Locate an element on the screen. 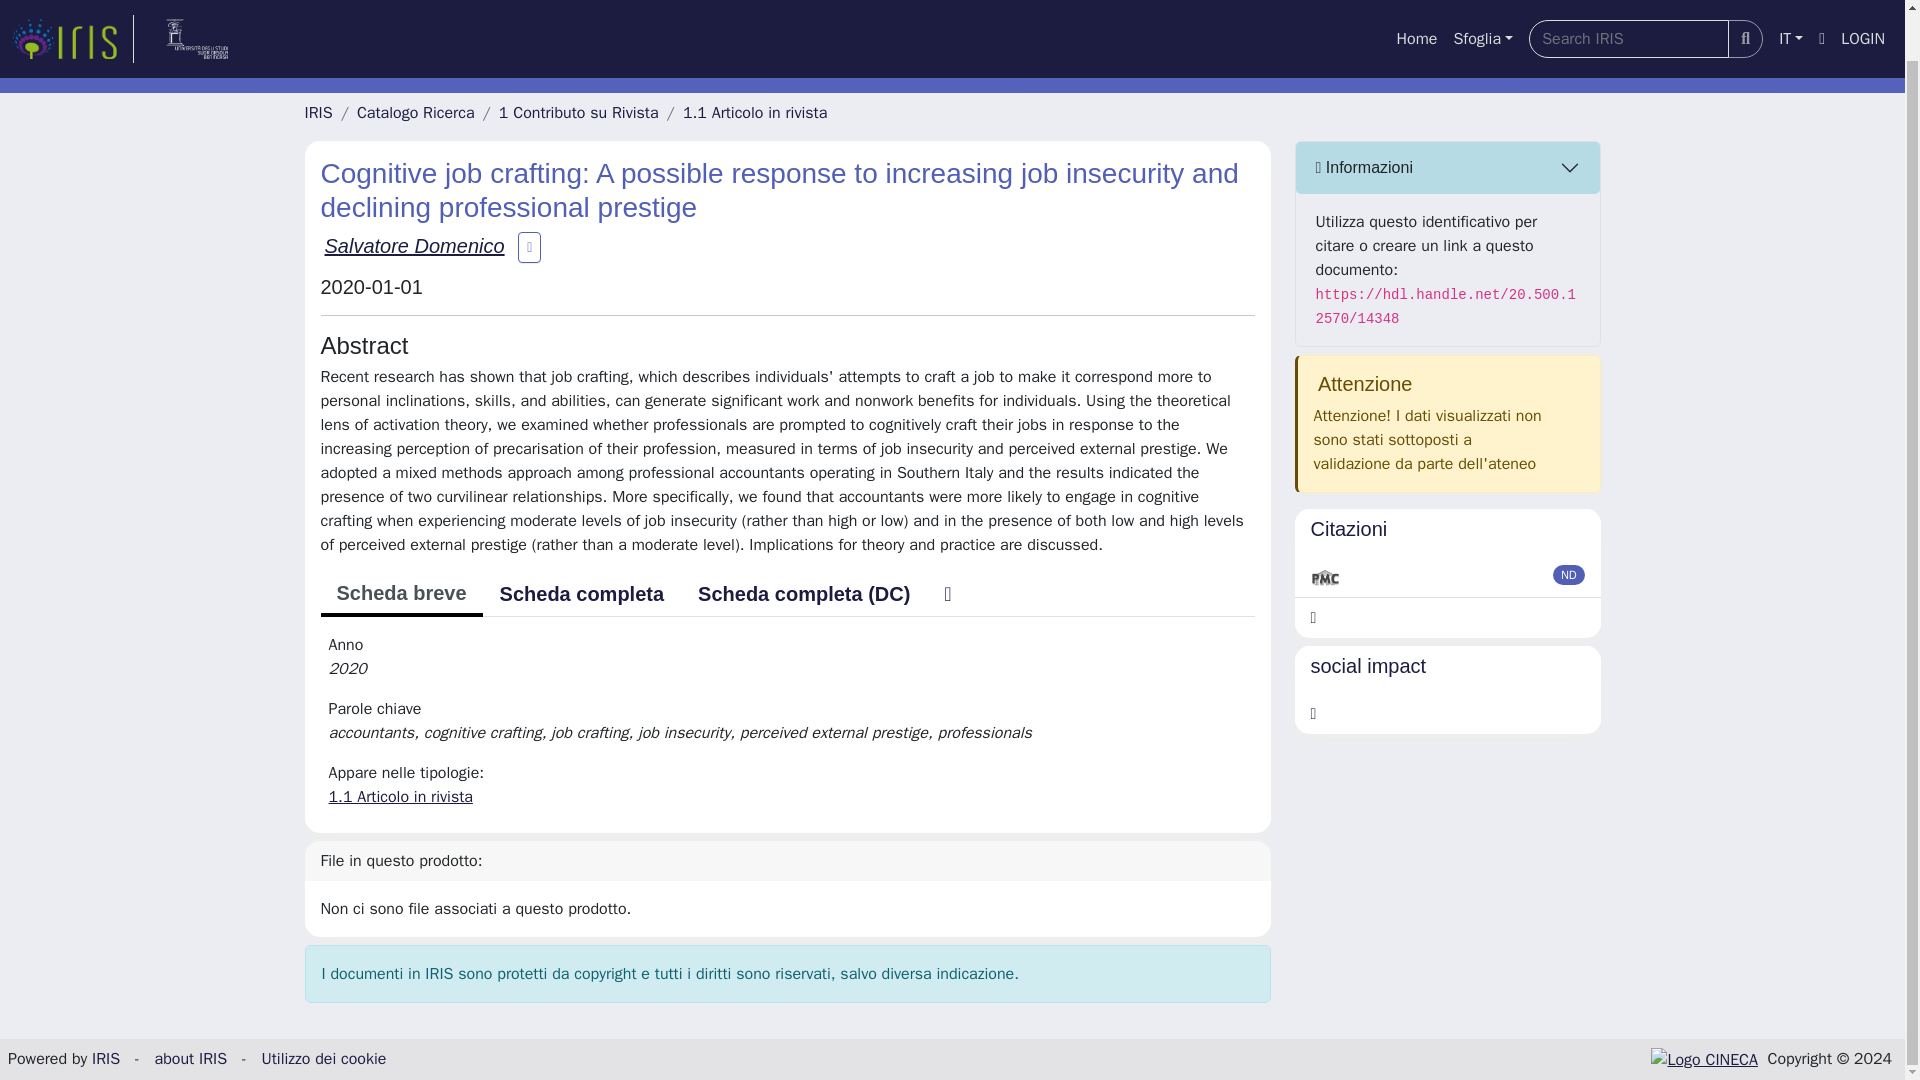  IRIS is located at coordinates (318, 112).